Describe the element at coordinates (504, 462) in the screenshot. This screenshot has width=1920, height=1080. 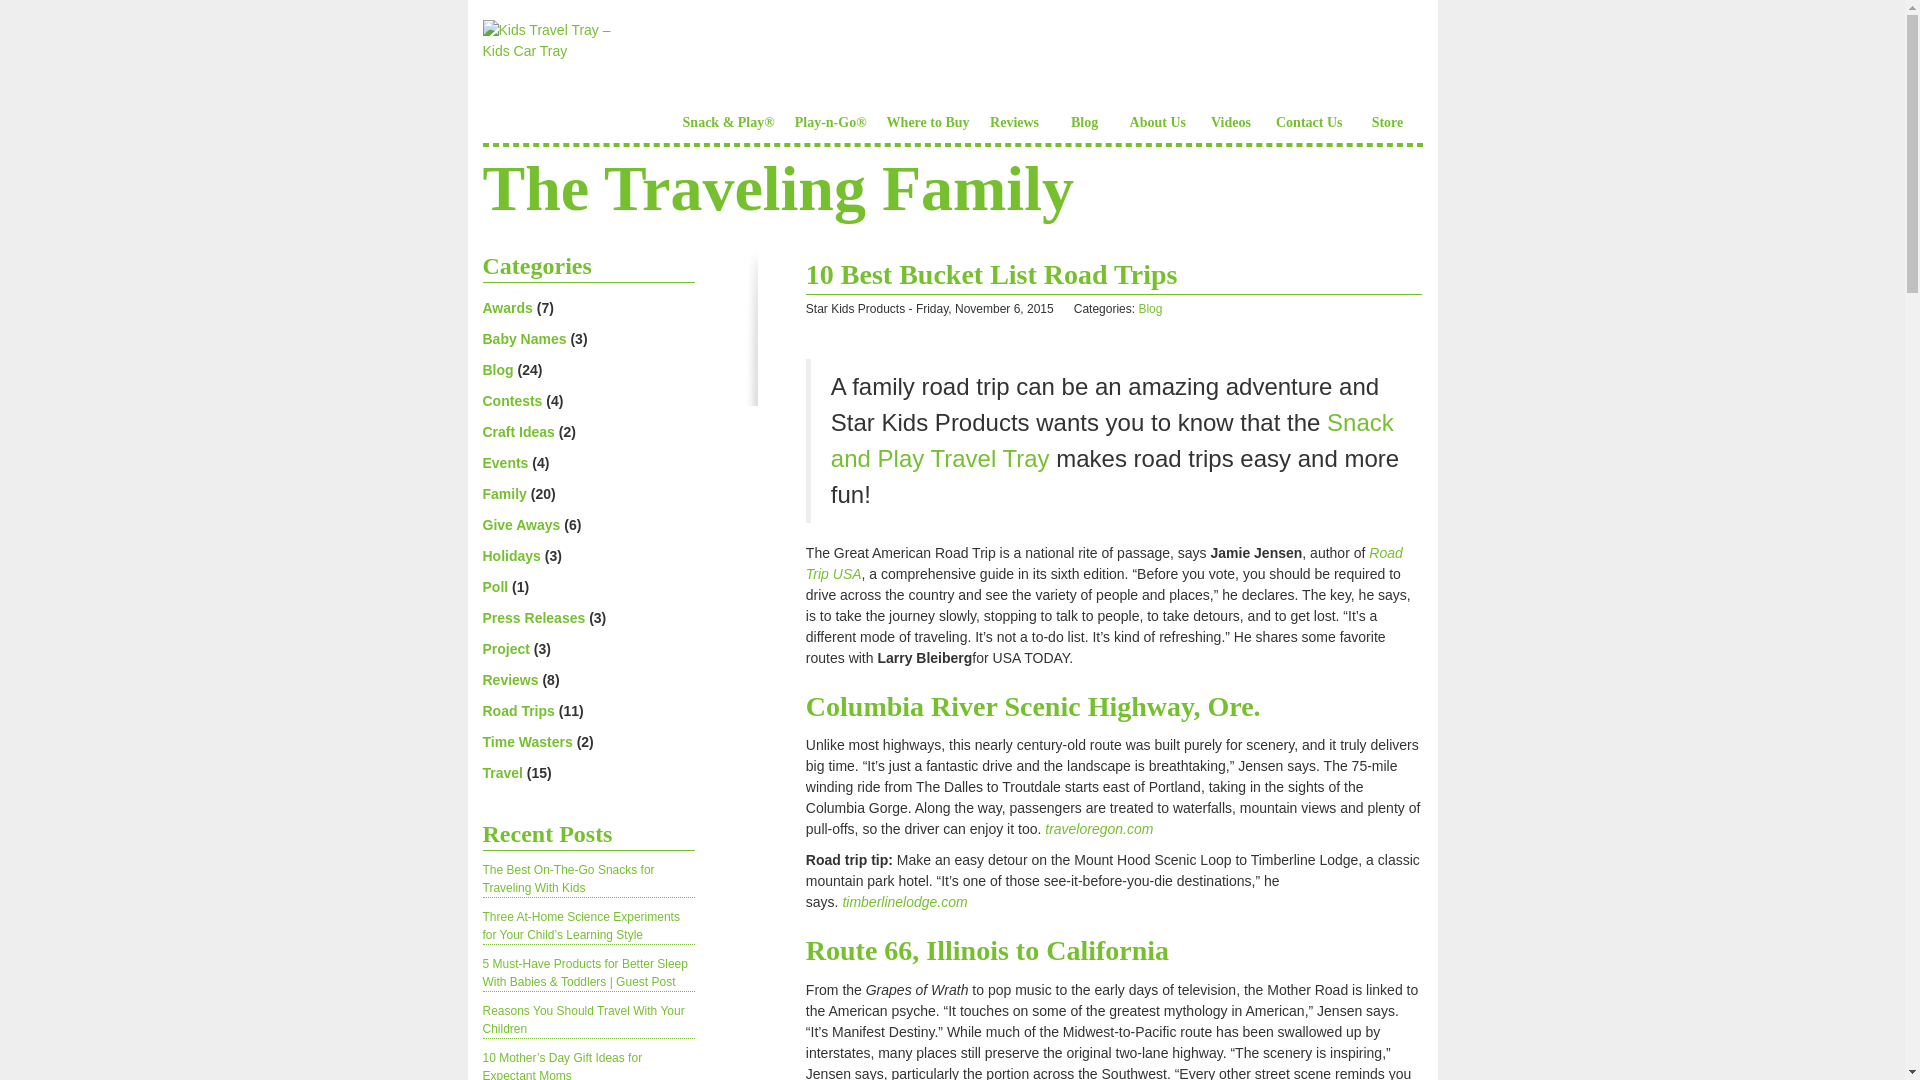
I see `Events` at that location.